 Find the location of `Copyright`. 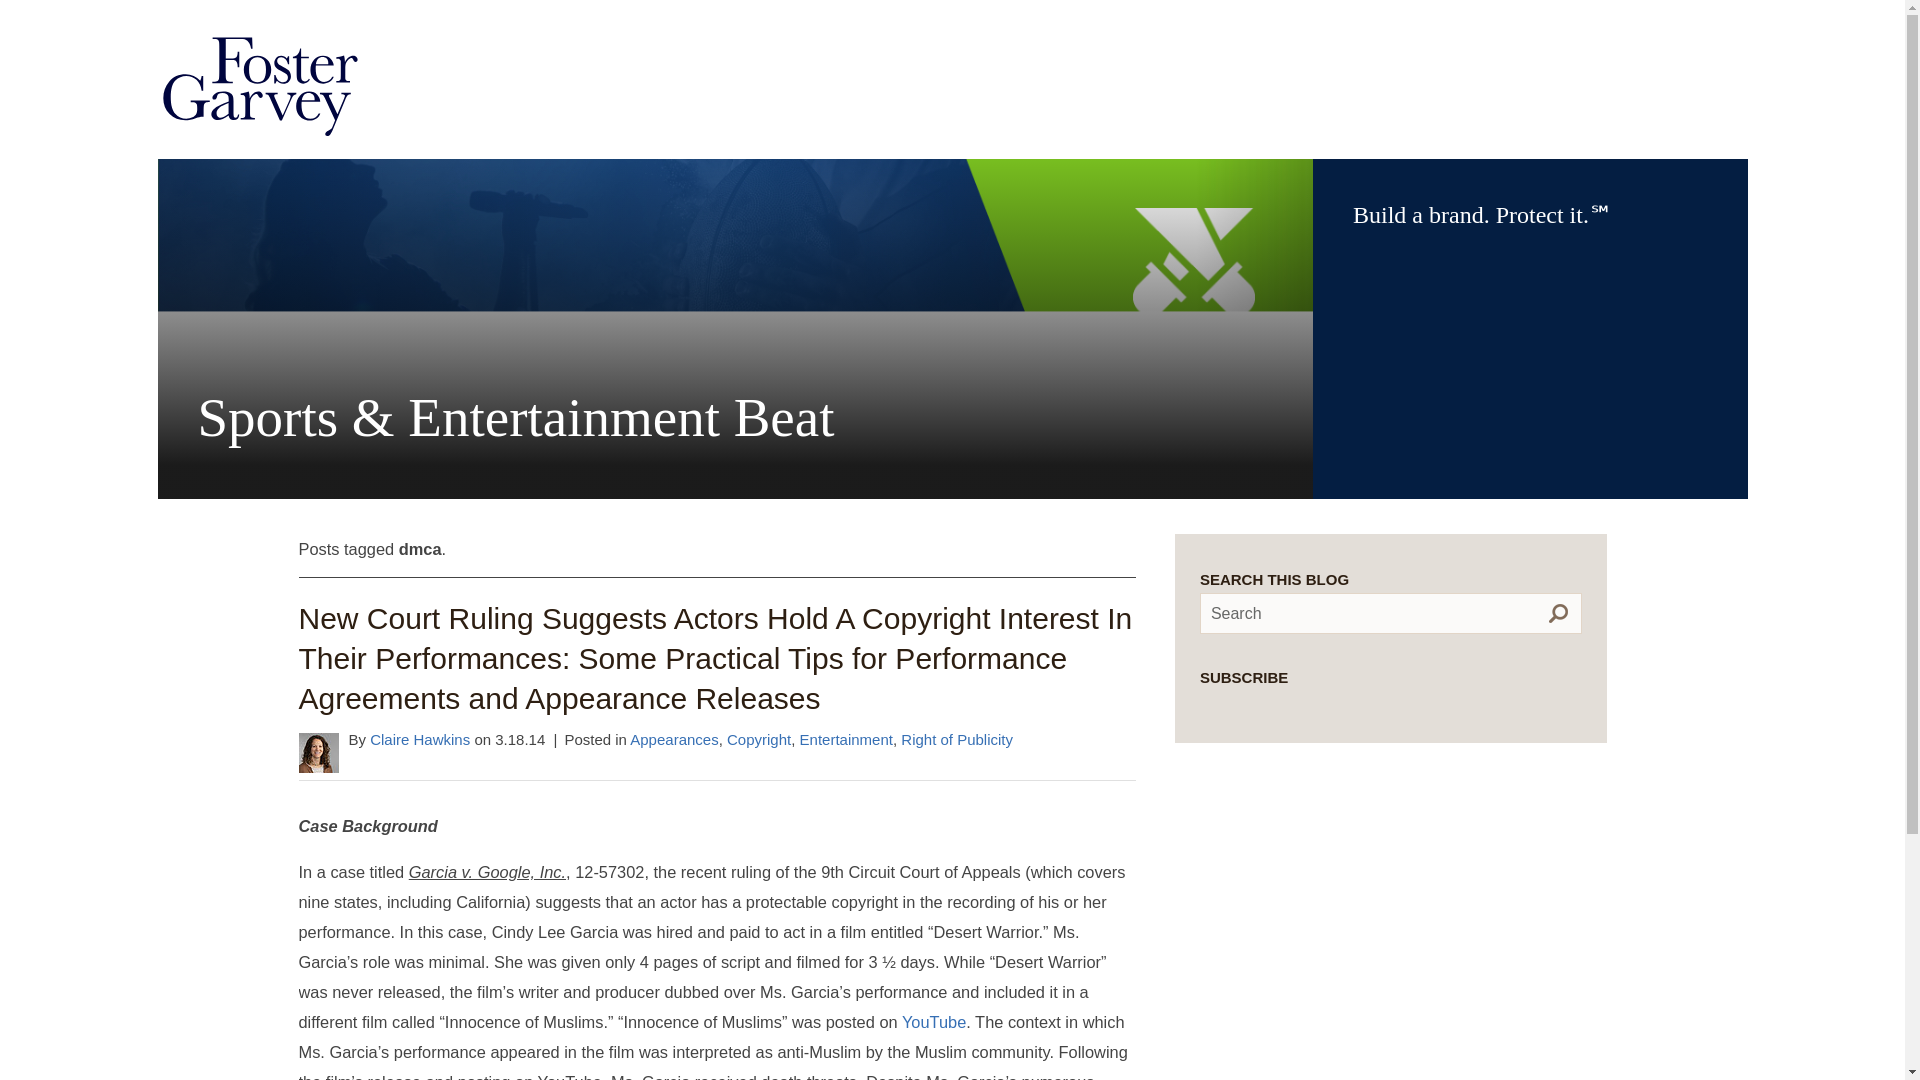

Copyright is located at coordinates (759, 740).